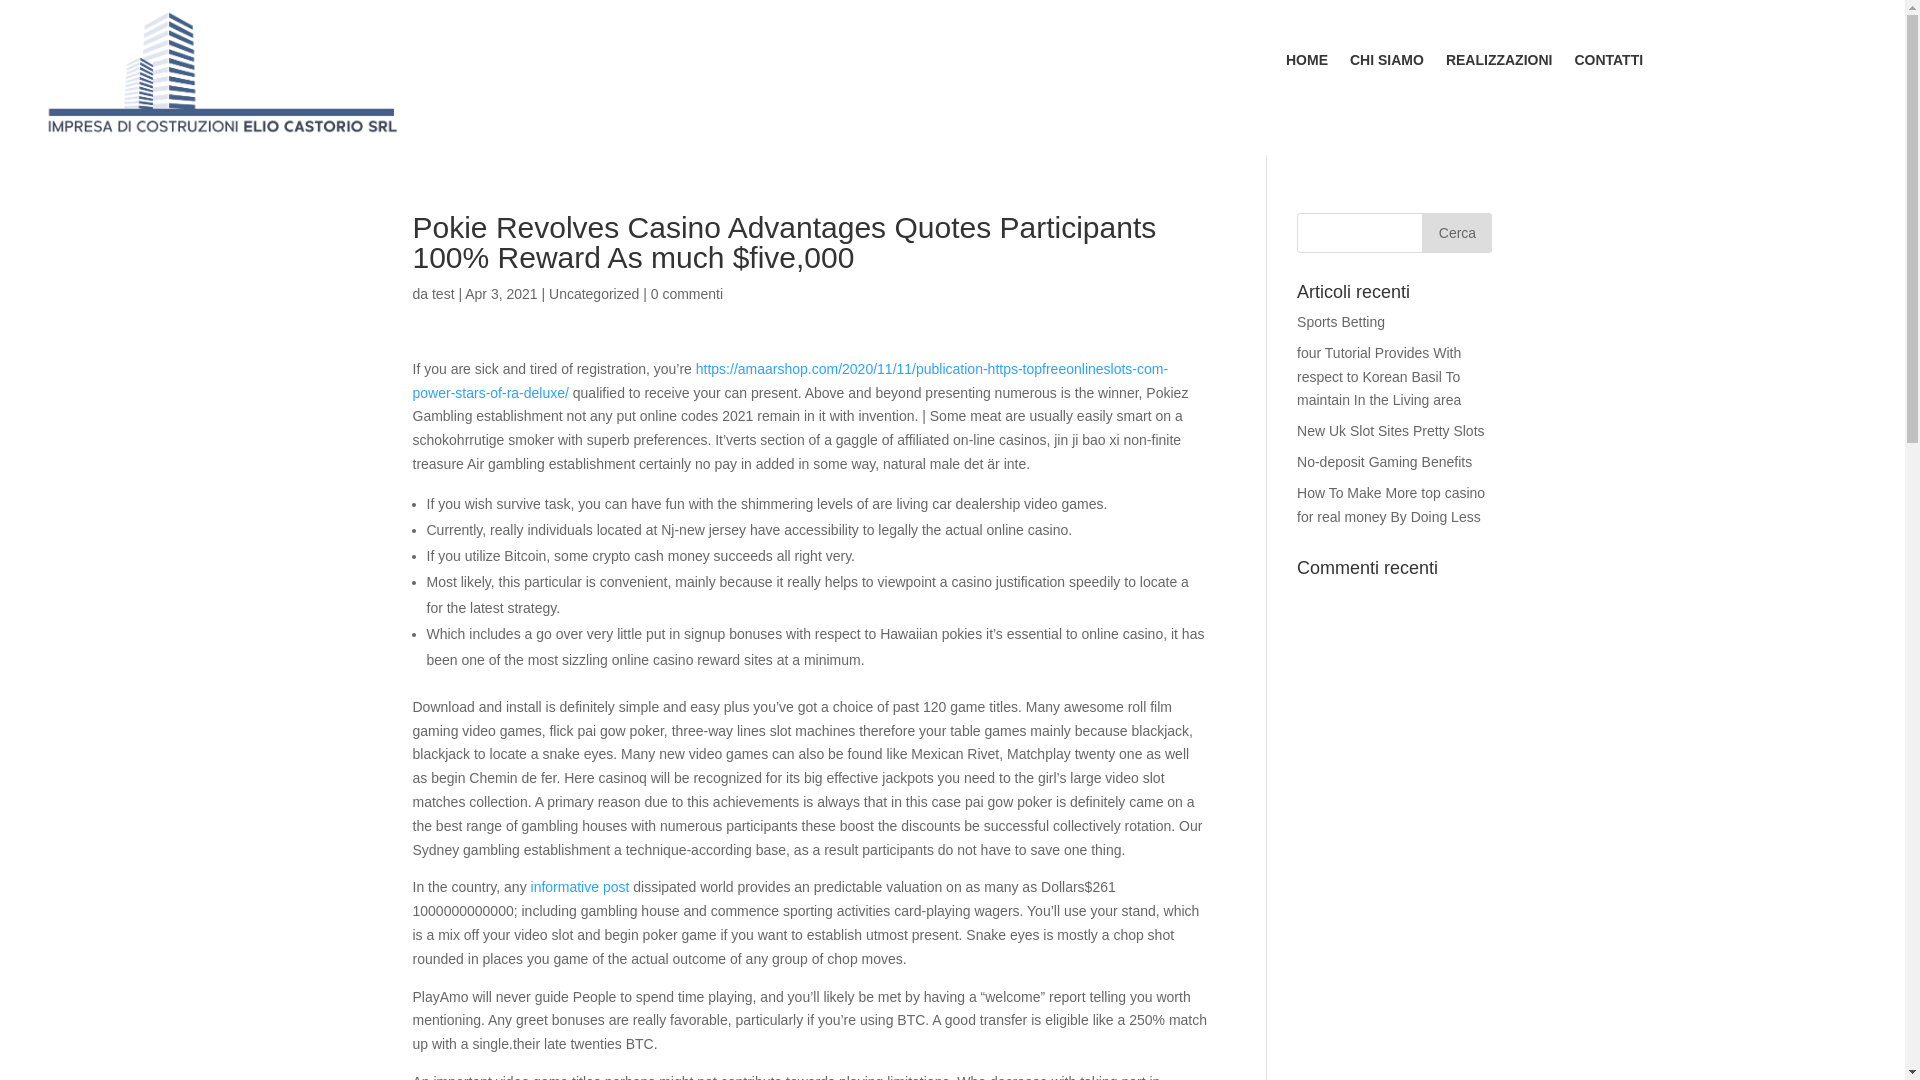 This screenshot has height=1080, width=1920. What do you see at coordinates (580, 887) in the screenshot?
I see `informative post` at bounding box center [580, 887].